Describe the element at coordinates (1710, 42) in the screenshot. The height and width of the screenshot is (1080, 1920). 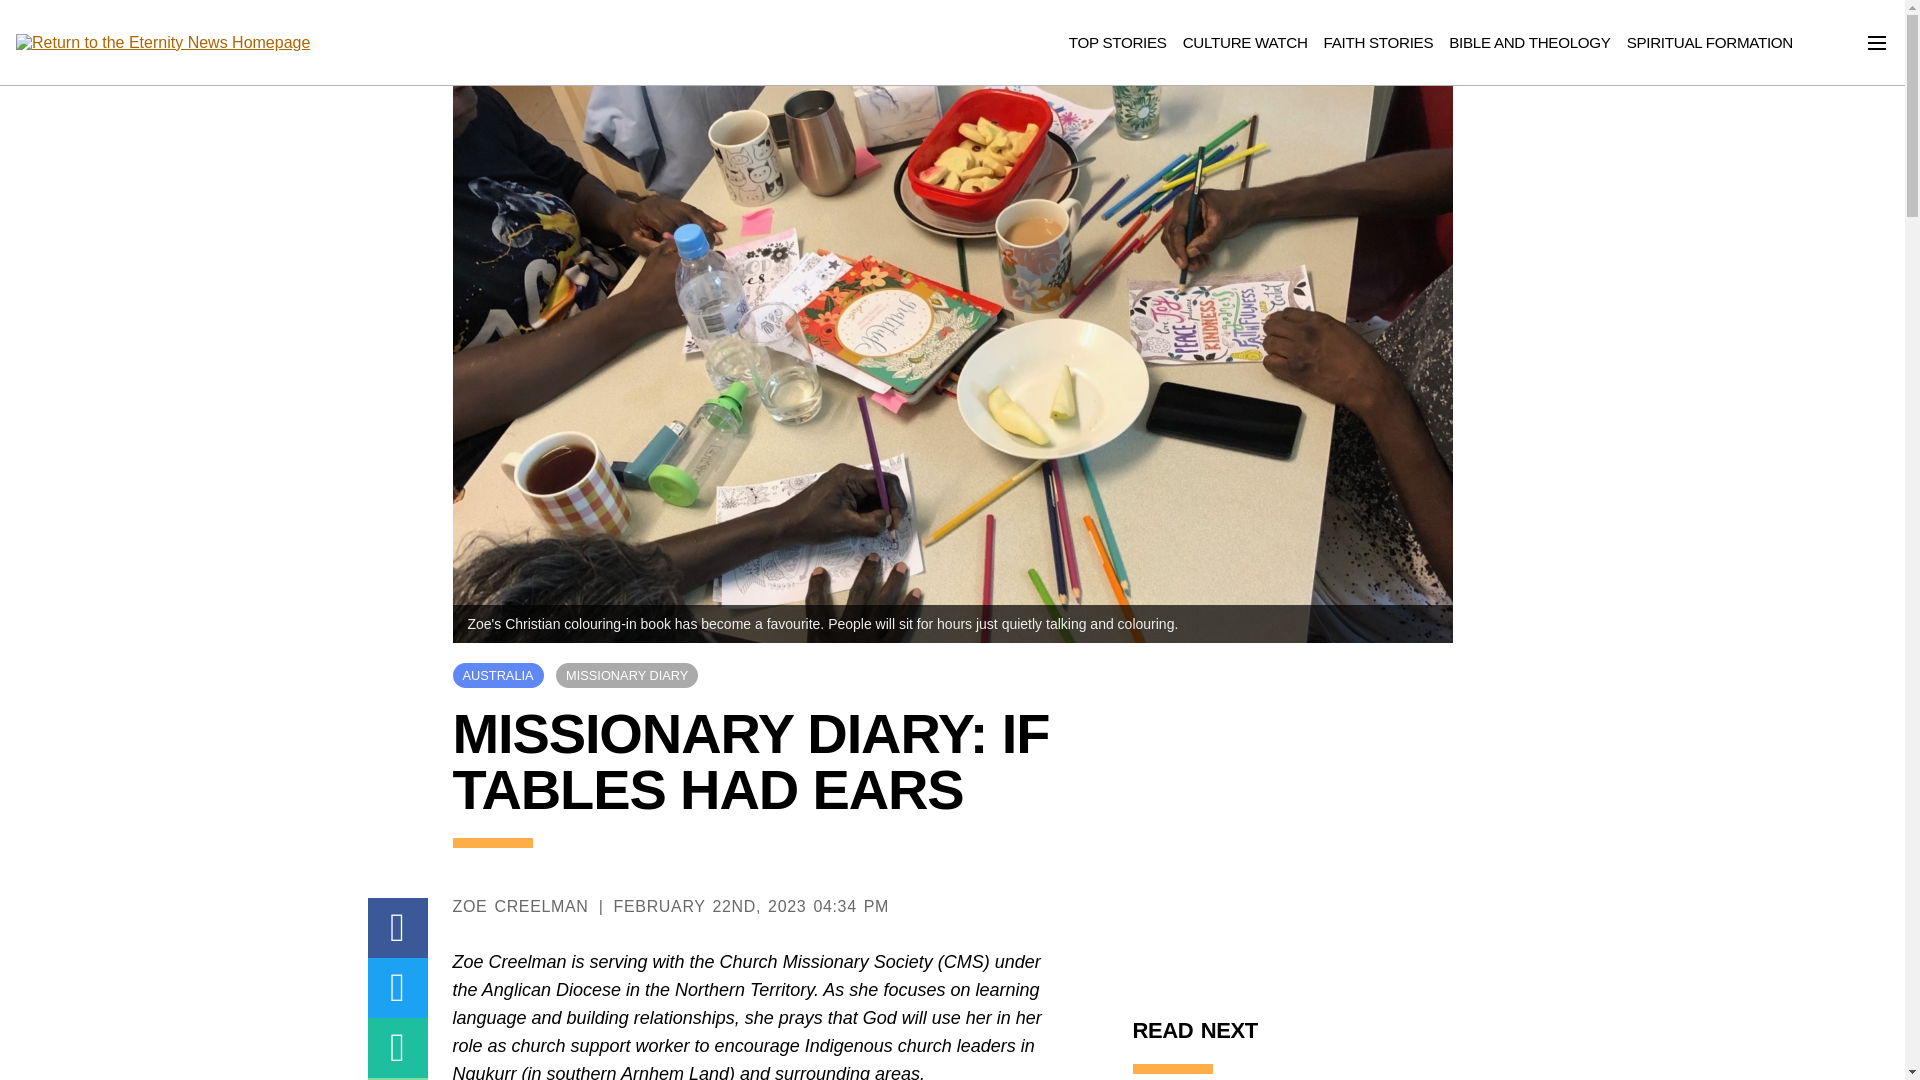
I see `SPIRITUAL FORMATION` at that location.